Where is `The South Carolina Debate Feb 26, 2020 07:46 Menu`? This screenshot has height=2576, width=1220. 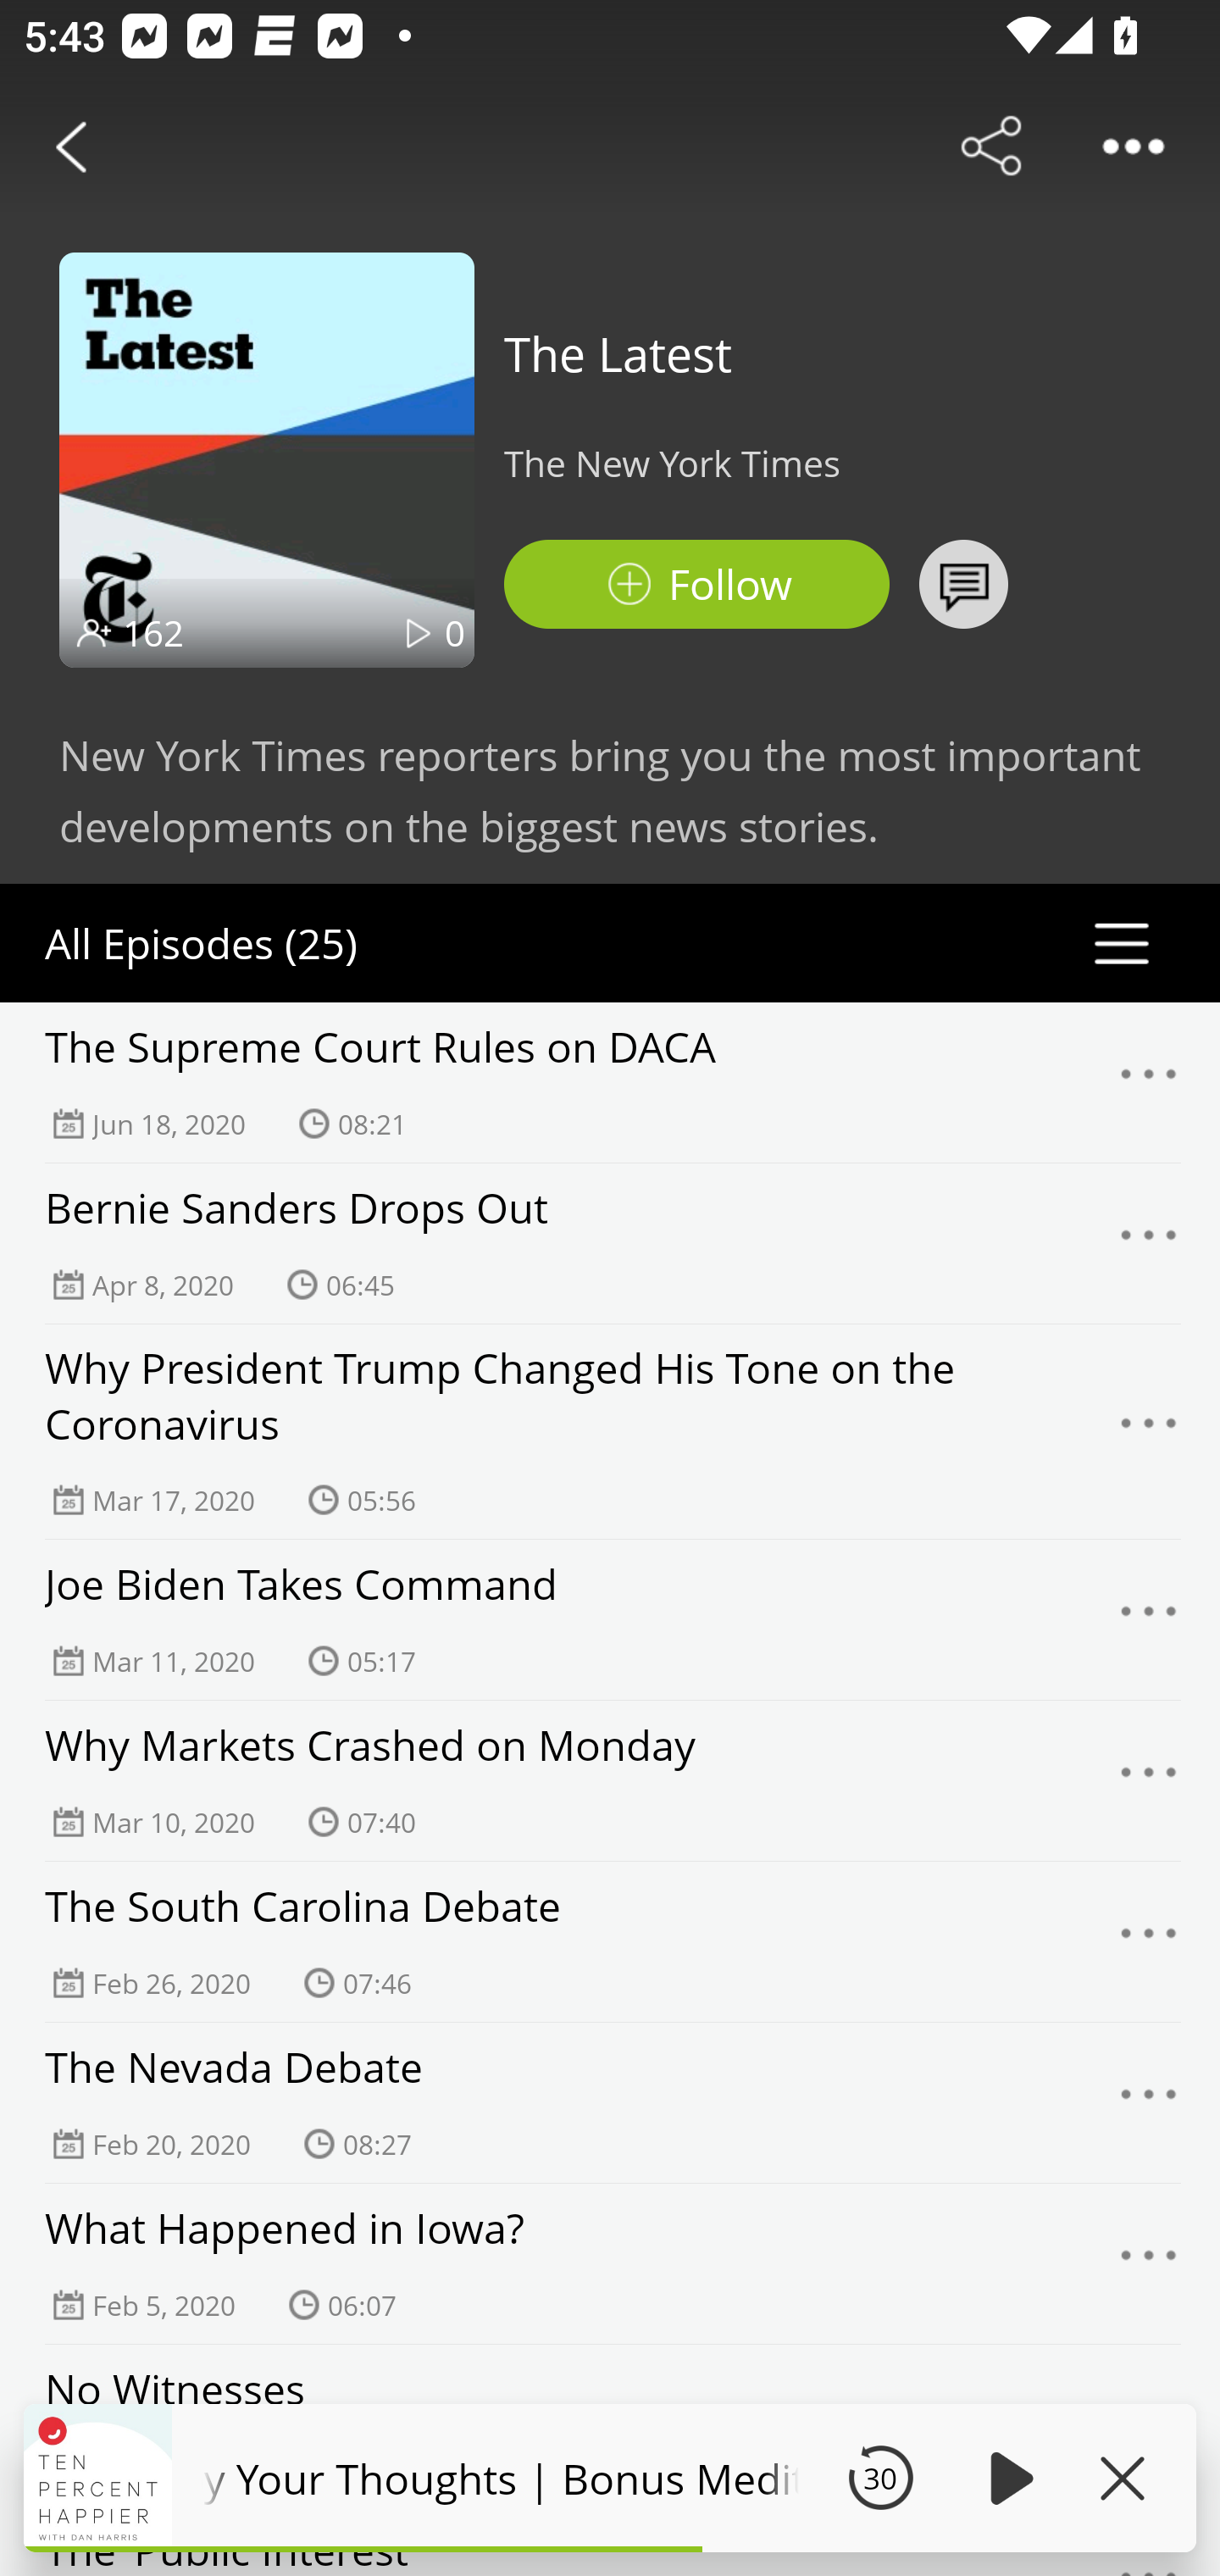
The South Carolina Debate Feb 26, 2020 07:46 Menu is located at coordinates (610, 1942).